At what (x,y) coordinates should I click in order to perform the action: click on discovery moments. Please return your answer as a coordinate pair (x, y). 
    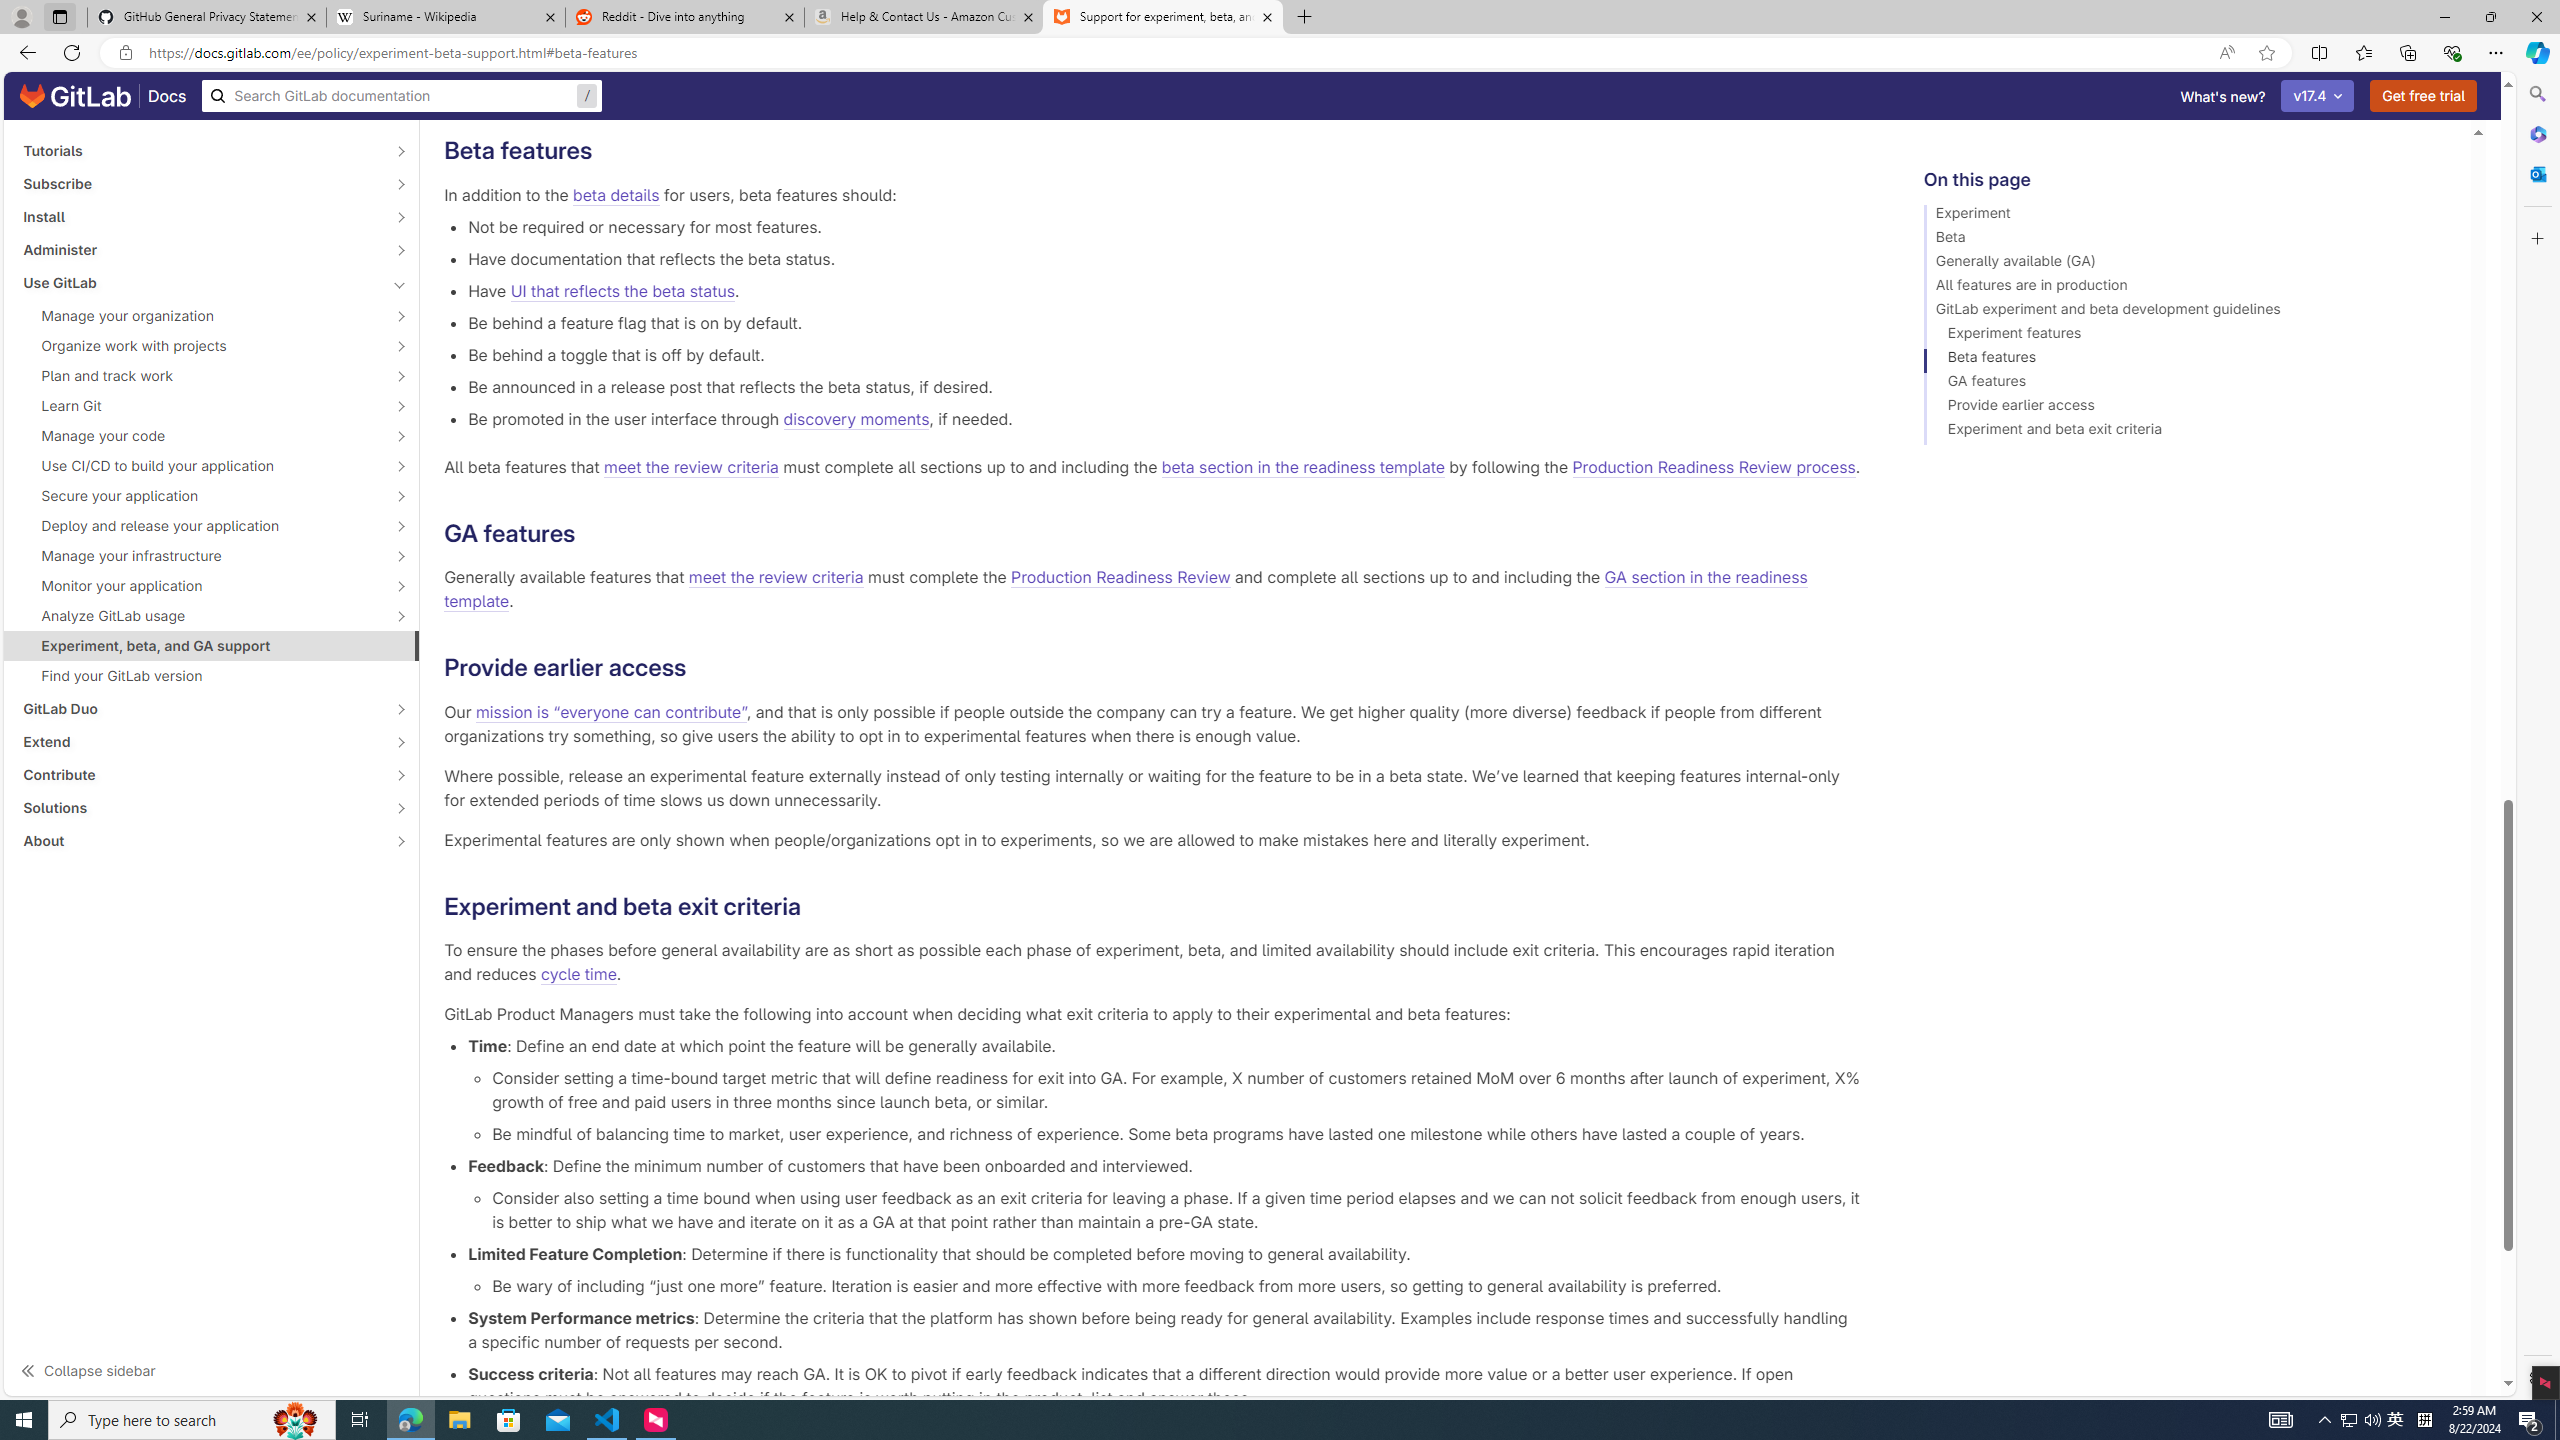
    Looking at the image, I should click on (856, 418).